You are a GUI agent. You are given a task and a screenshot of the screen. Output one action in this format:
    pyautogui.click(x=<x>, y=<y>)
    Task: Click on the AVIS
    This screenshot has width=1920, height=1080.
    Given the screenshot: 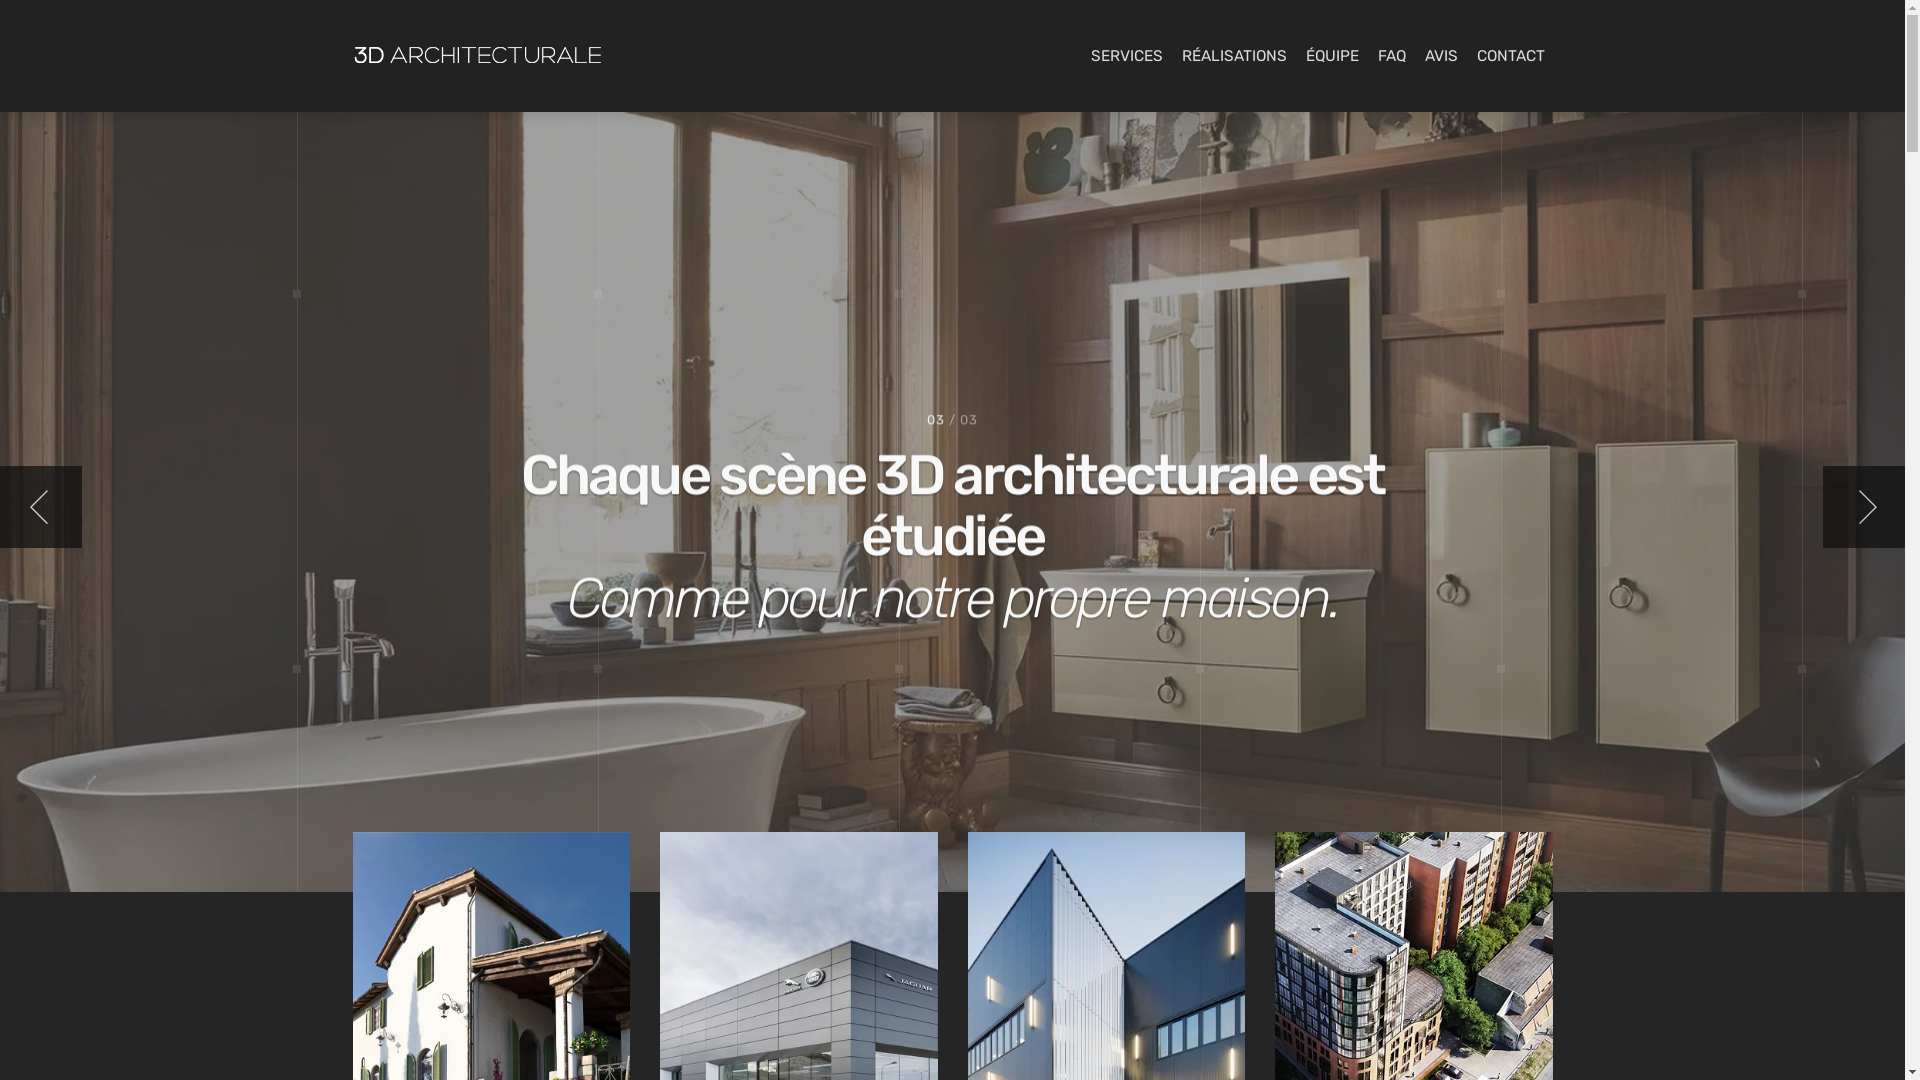 What is the action you would take?
    pyautogui.click(x=1440, y=56)
    